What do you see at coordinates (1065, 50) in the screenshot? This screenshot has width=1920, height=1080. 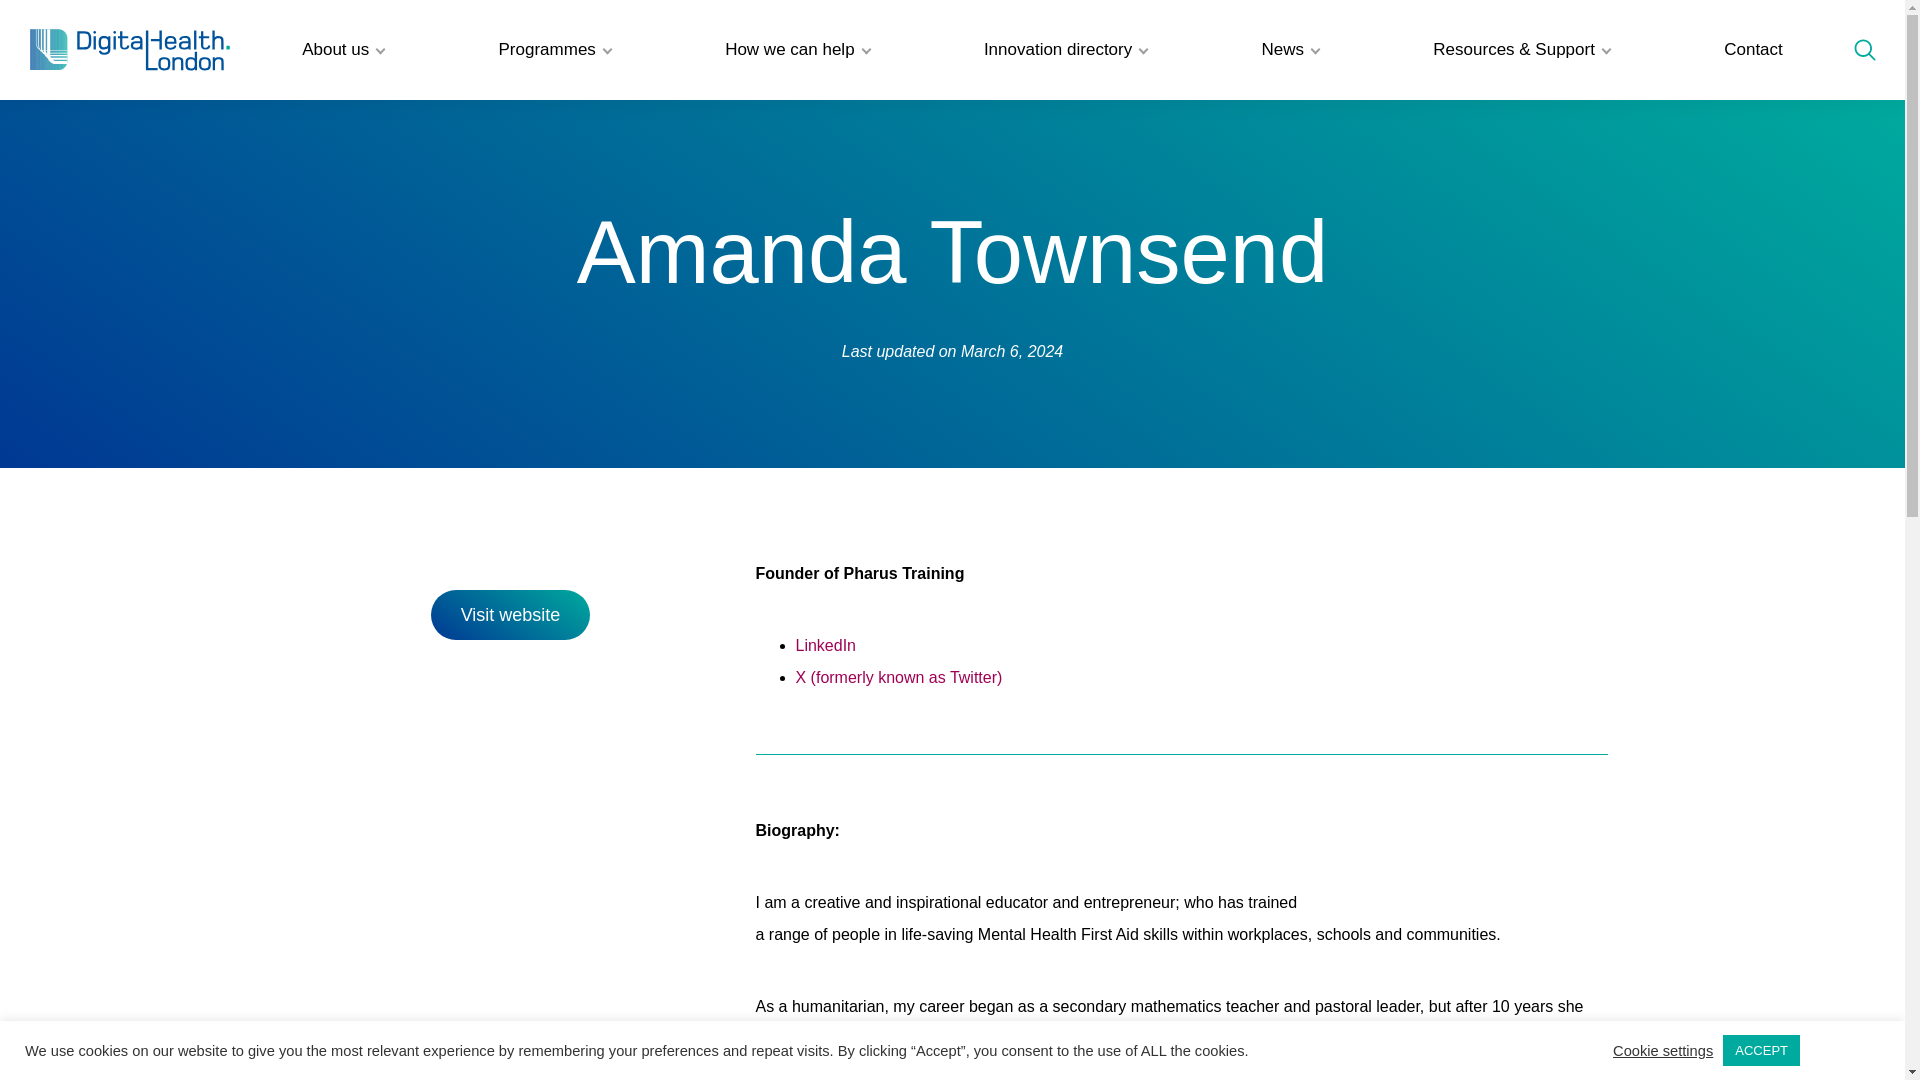 I see `Innovation directory` at bounding box center [1065, 50].